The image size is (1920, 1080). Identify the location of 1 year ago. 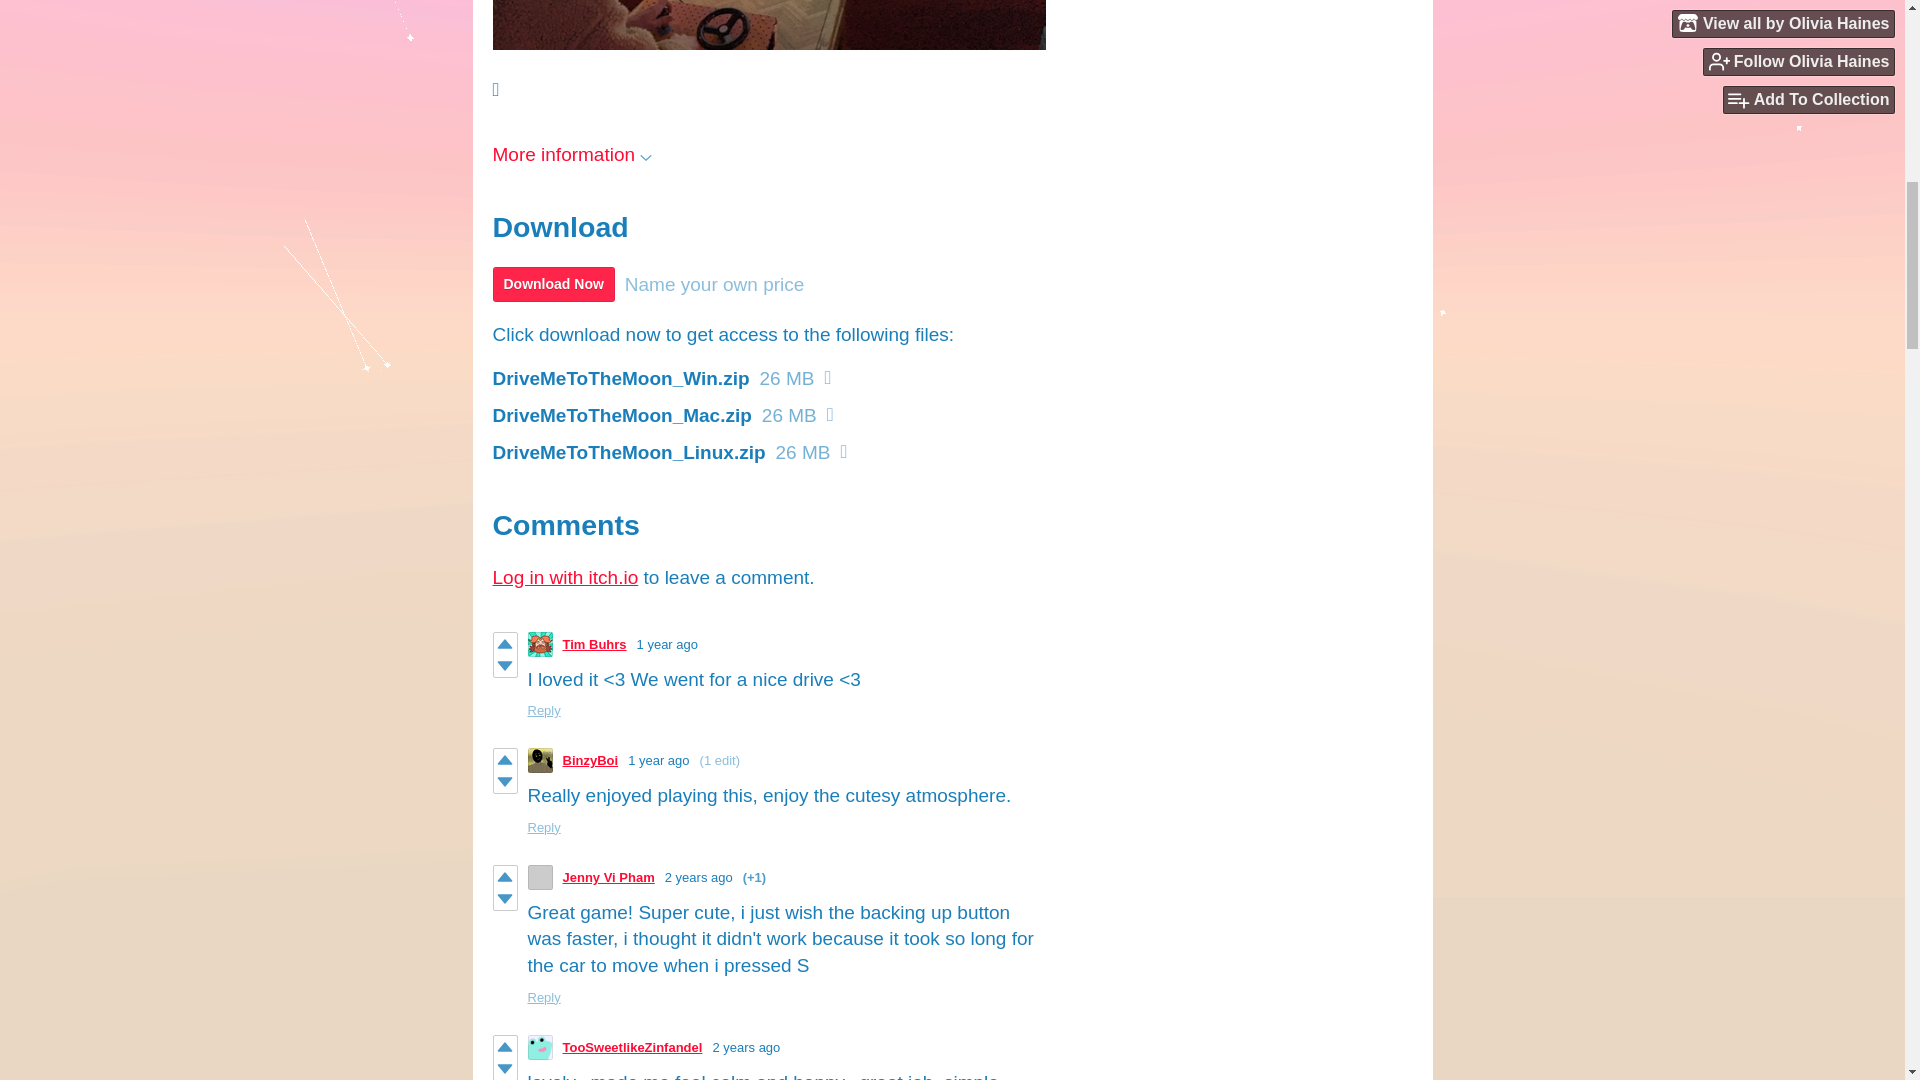
(658, 760).